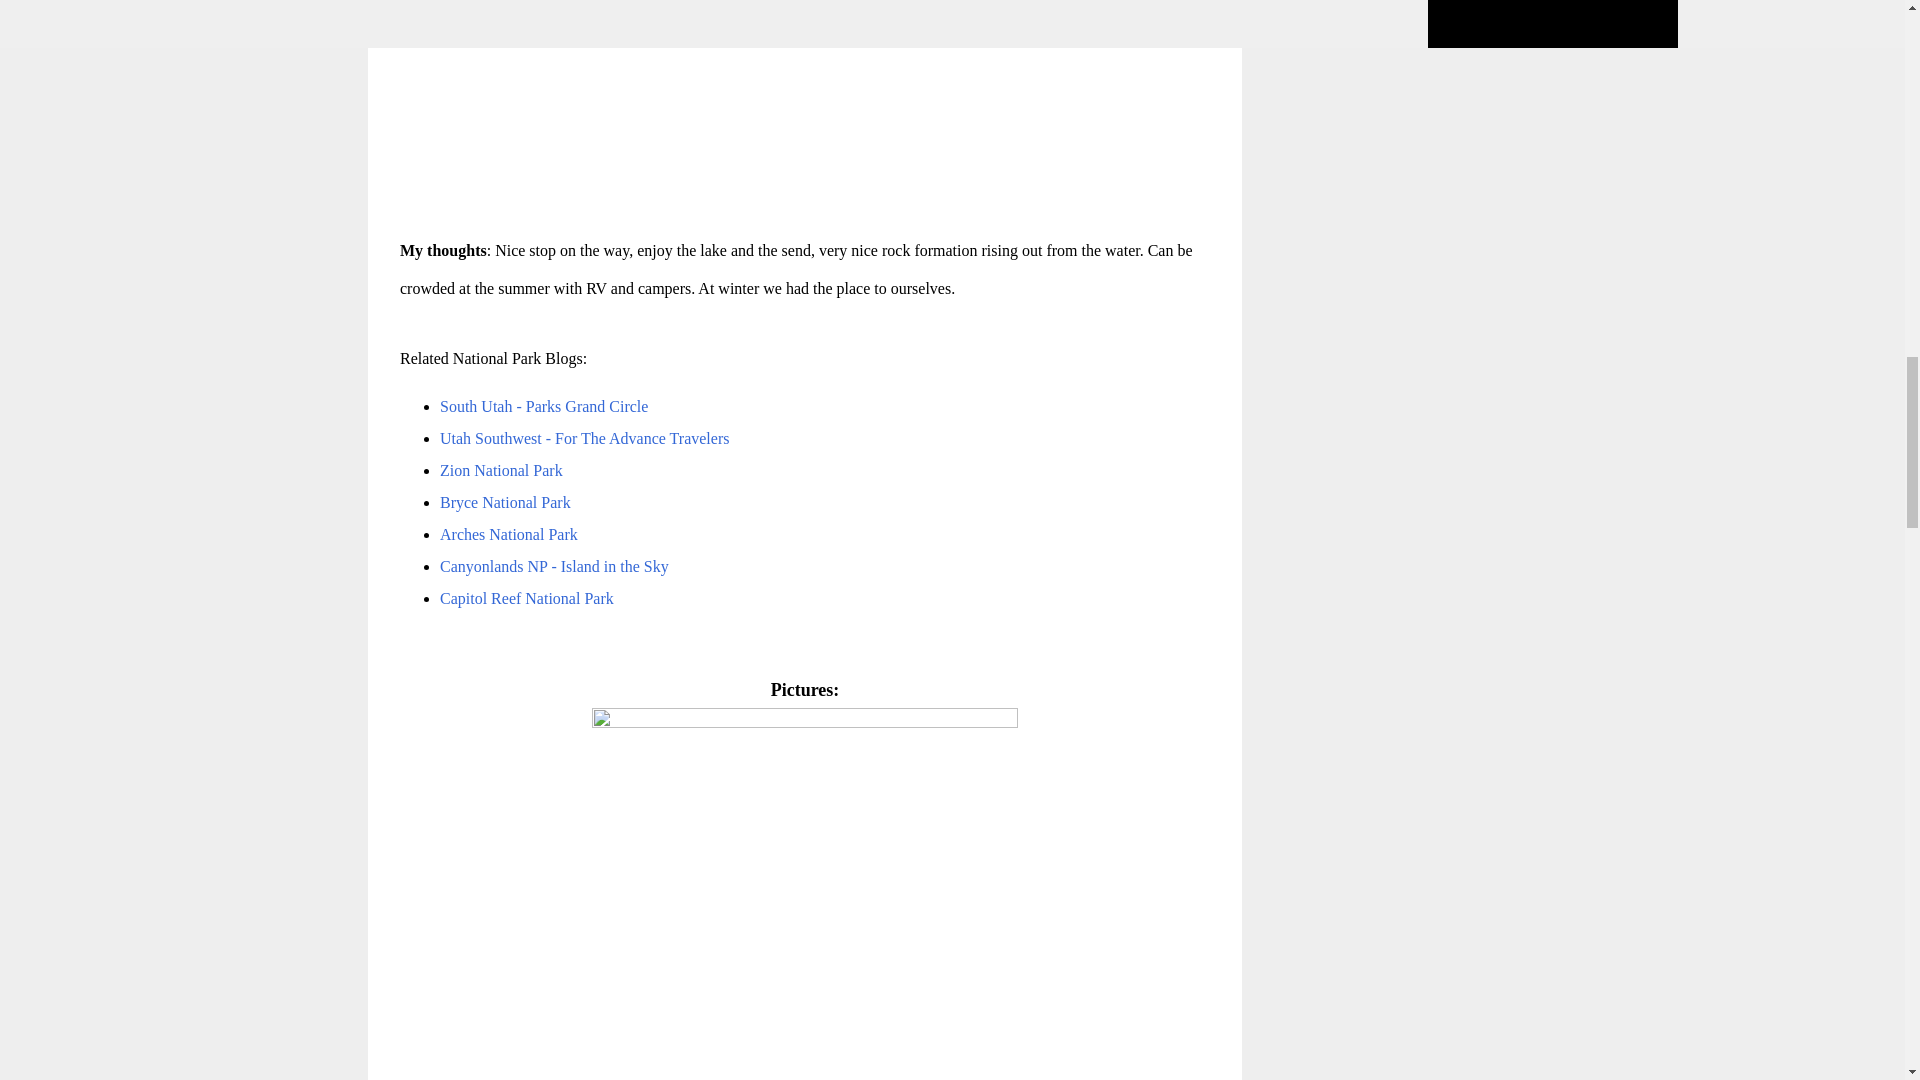 The height and width of the screenshot is (1080, 1920). What do you see at coordinates (526, 598) in the screenshot?
I see `Capitol Reef National Park` at bounding box center [526, 598].